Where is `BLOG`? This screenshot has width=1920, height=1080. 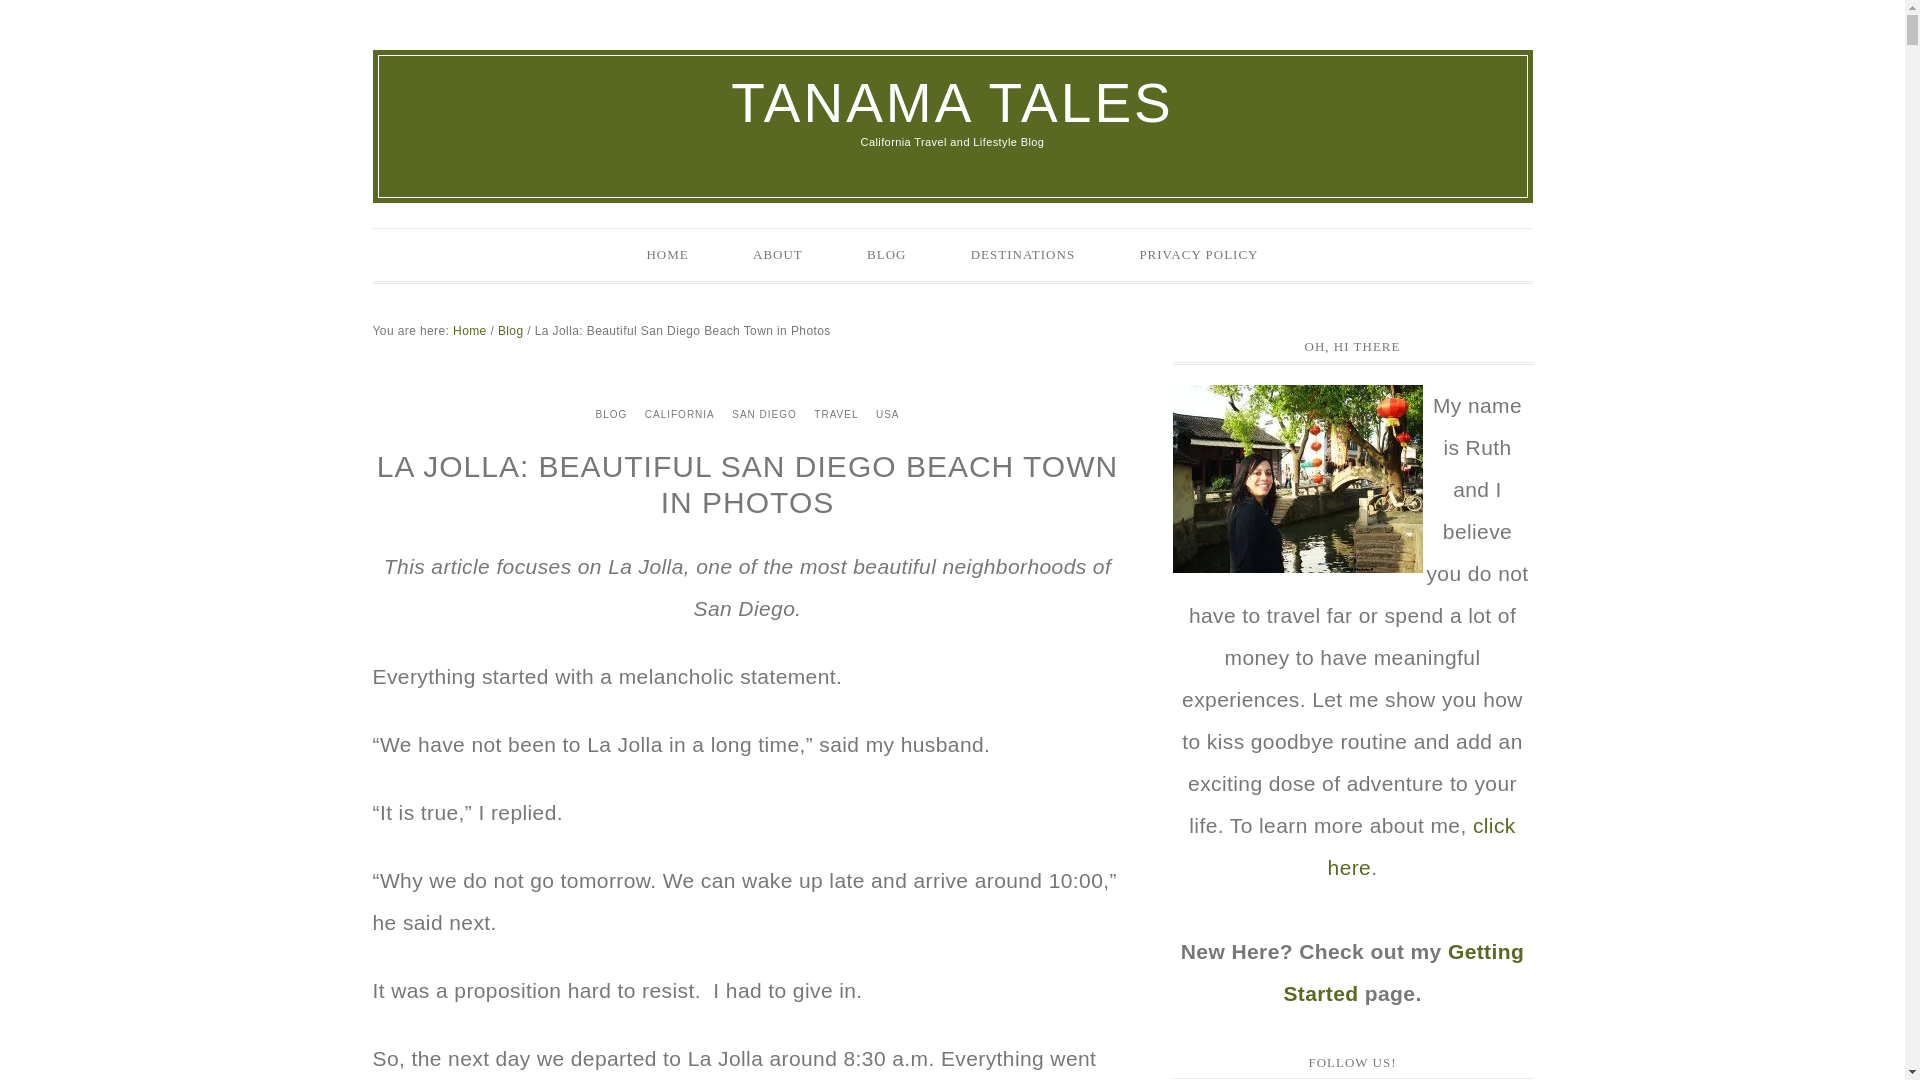
BLOG is located at coordinates (610, 414).